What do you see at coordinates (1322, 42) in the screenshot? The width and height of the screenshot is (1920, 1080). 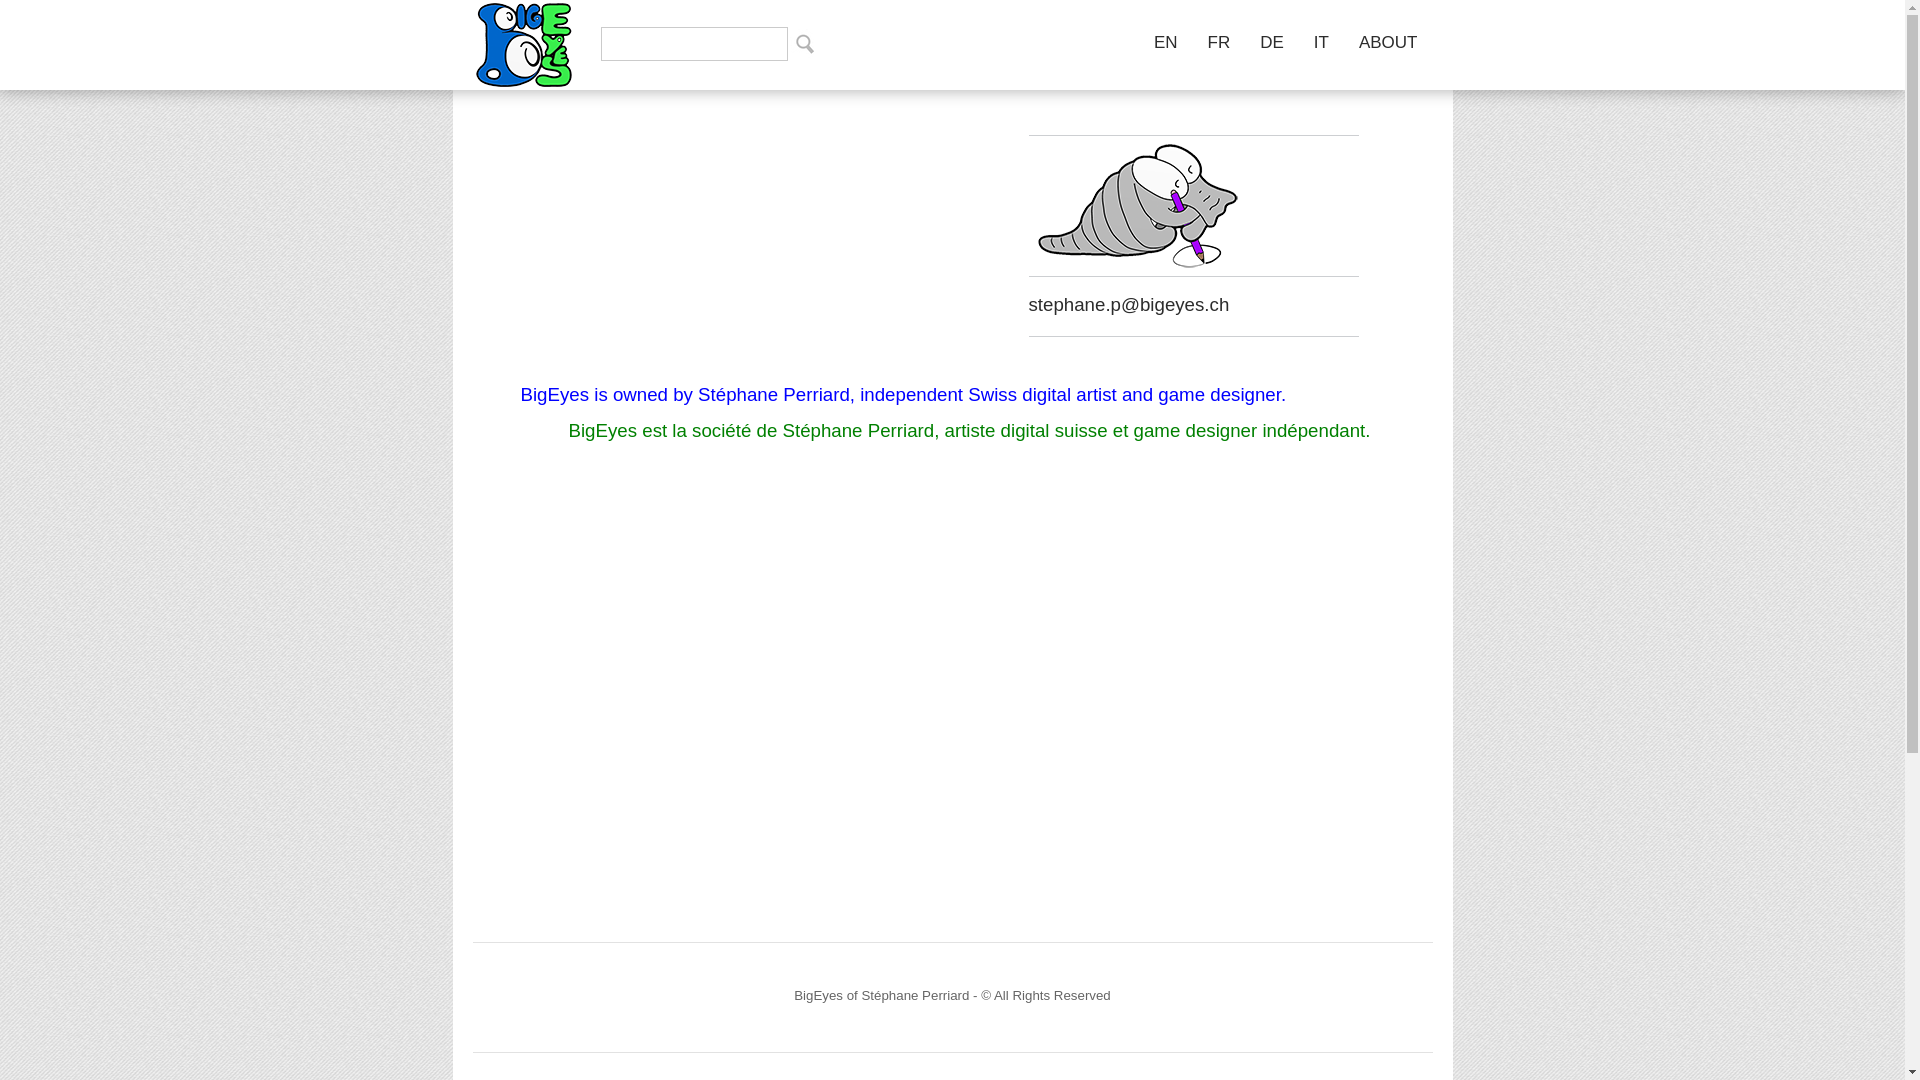 I see `IT` at bounding box center [1322, 42].